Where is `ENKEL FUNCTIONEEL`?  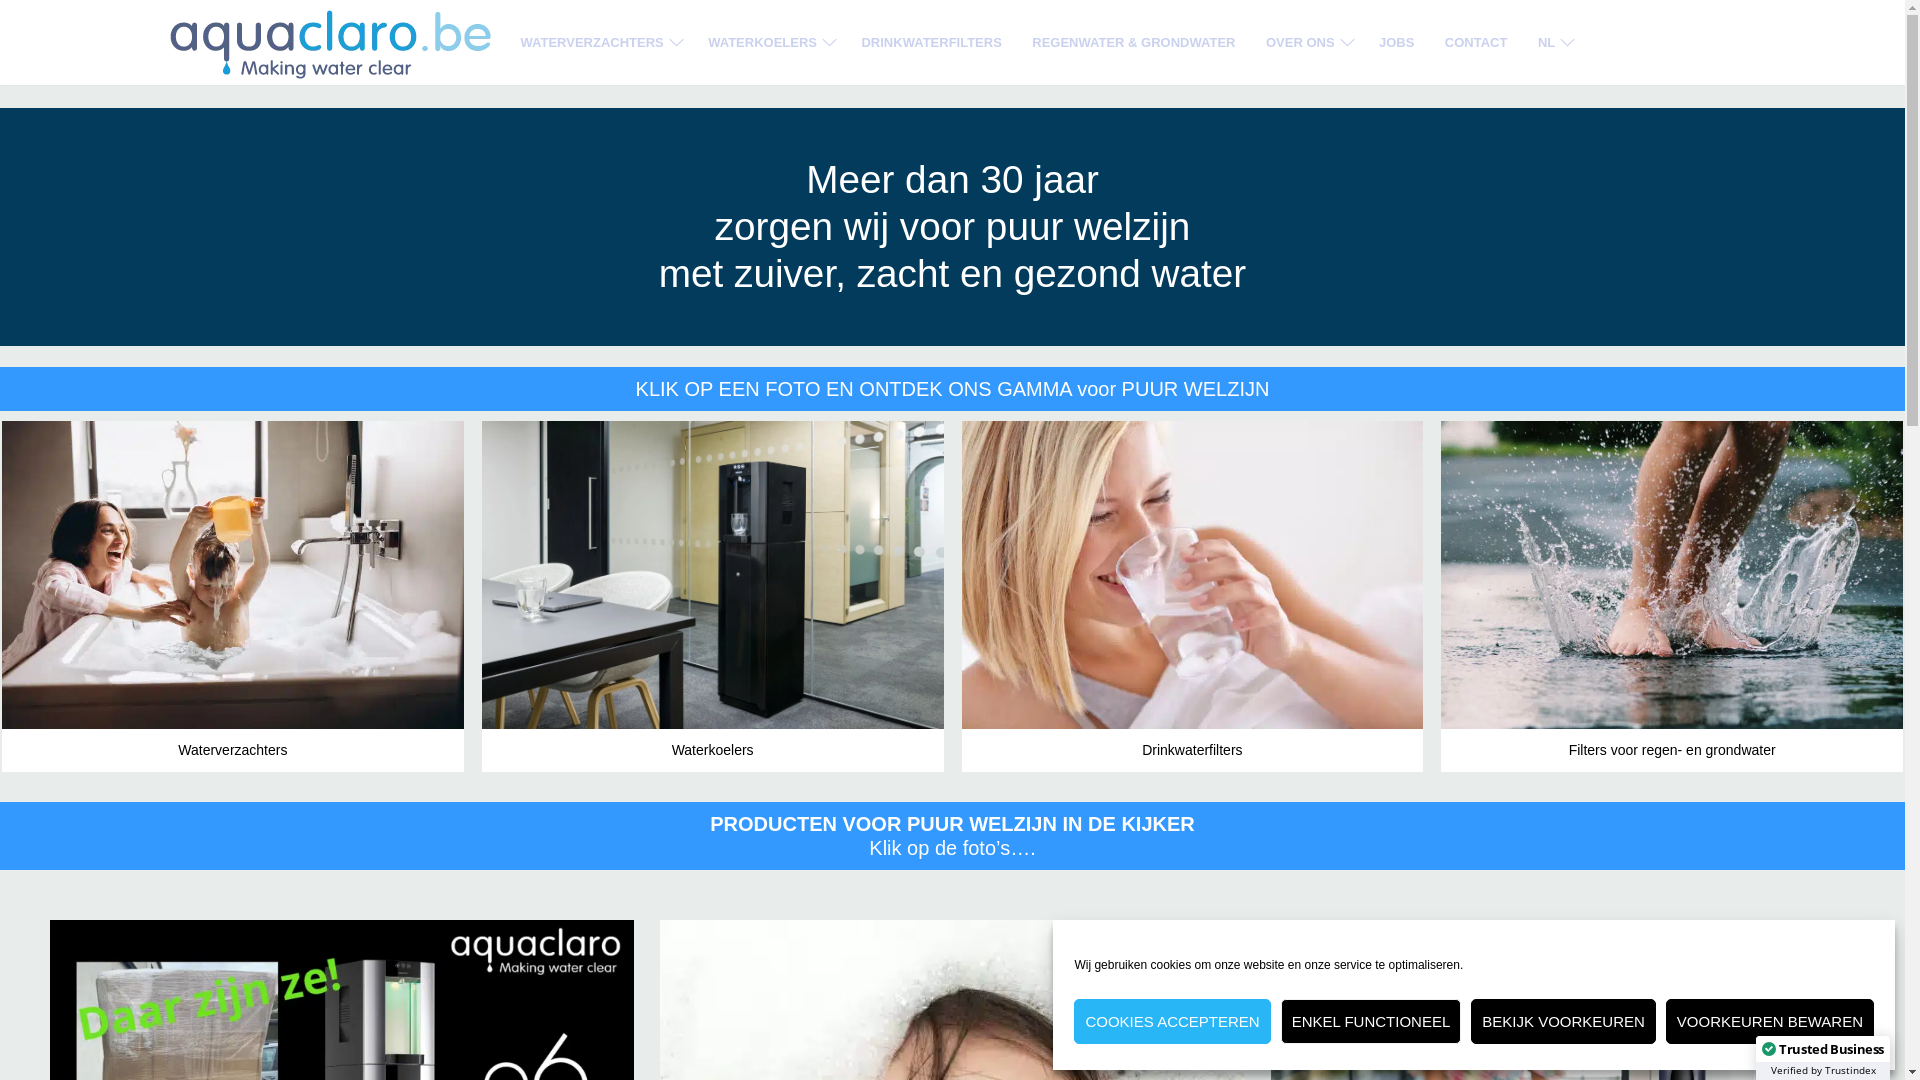 ENKEL FUNCTIONEEL is located at coordinates (1372, 1022).